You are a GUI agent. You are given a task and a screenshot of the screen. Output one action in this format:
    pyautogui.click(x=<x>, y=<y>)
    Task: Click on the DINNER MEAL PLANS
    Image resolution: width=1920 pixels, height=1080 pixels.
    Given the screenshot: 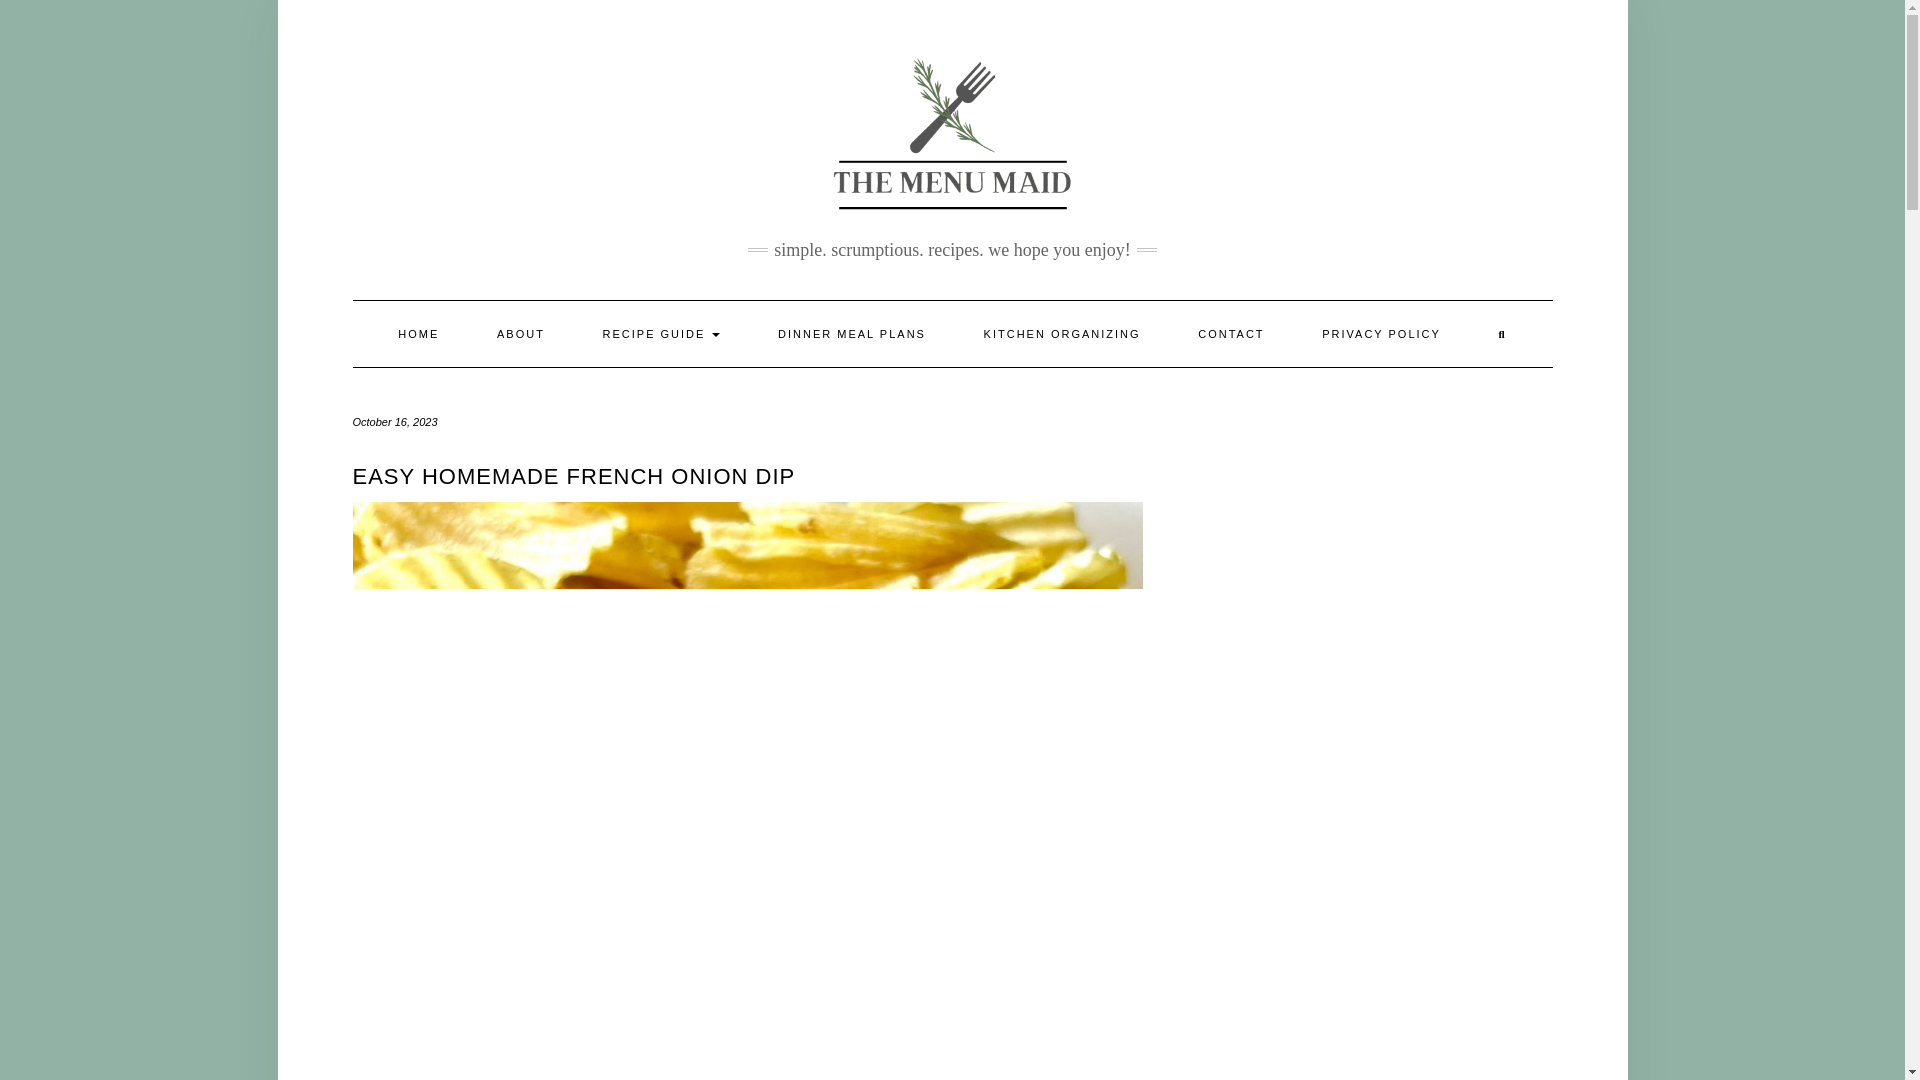 What is the action you would take?
    pyautogui.click(x=851, y=334)
    